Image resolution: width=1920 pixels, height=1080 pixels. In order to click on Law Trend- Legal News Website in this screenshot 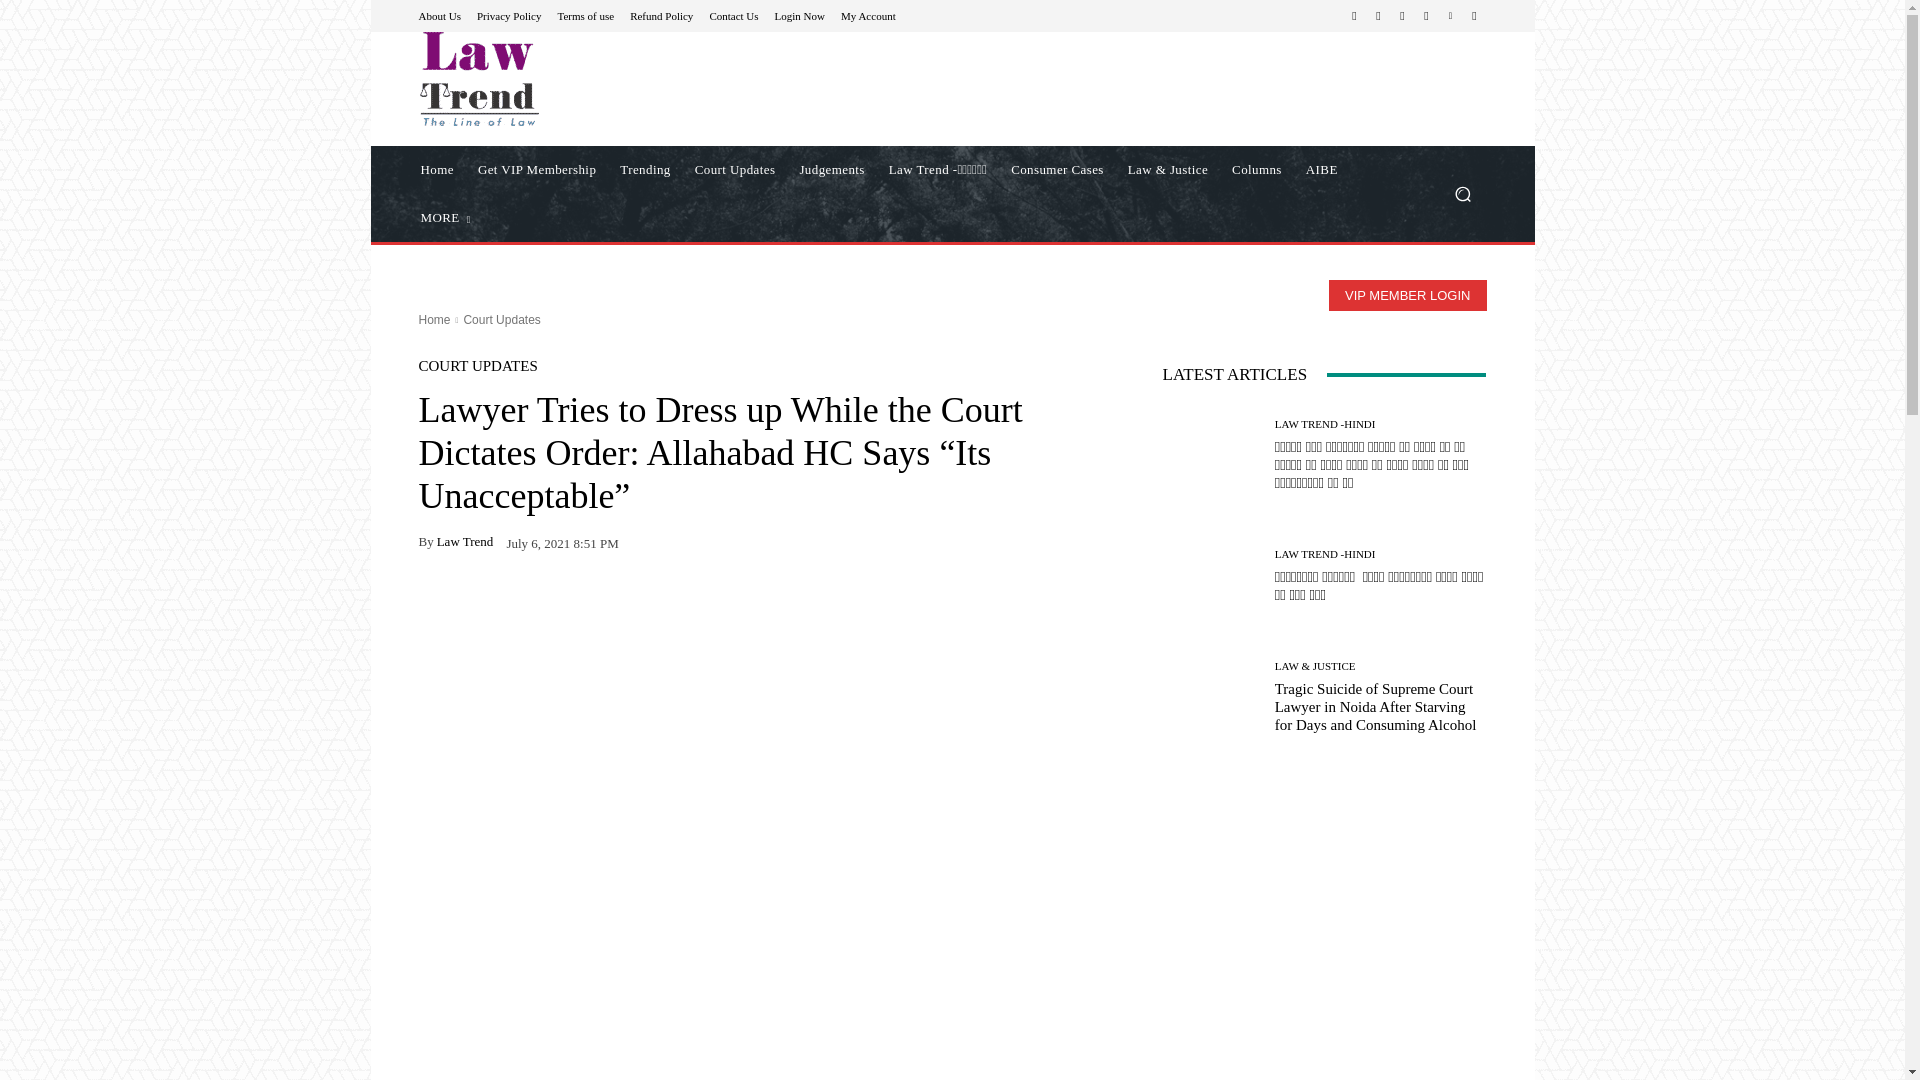, I will do `click(561, 79)`.